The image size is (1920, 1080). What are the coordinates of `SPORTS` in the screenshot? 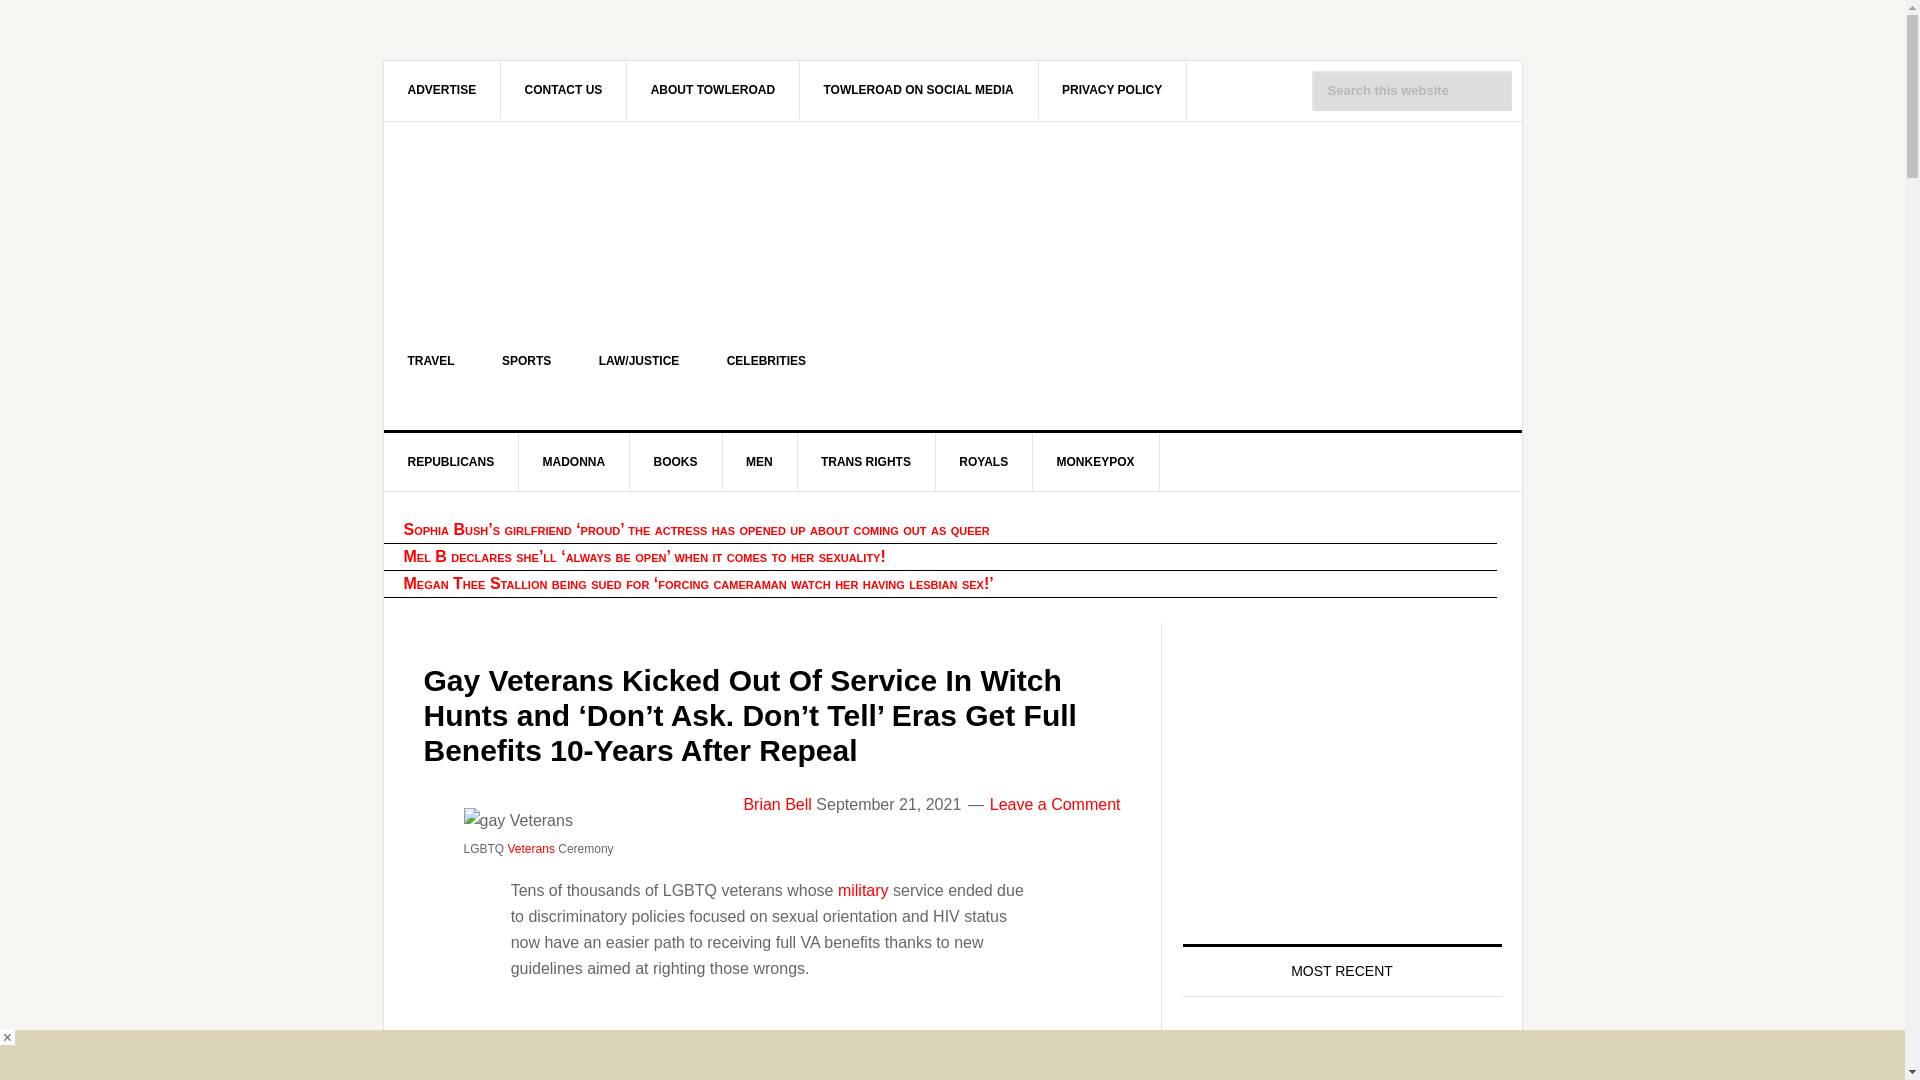 It's located at (526, 360).